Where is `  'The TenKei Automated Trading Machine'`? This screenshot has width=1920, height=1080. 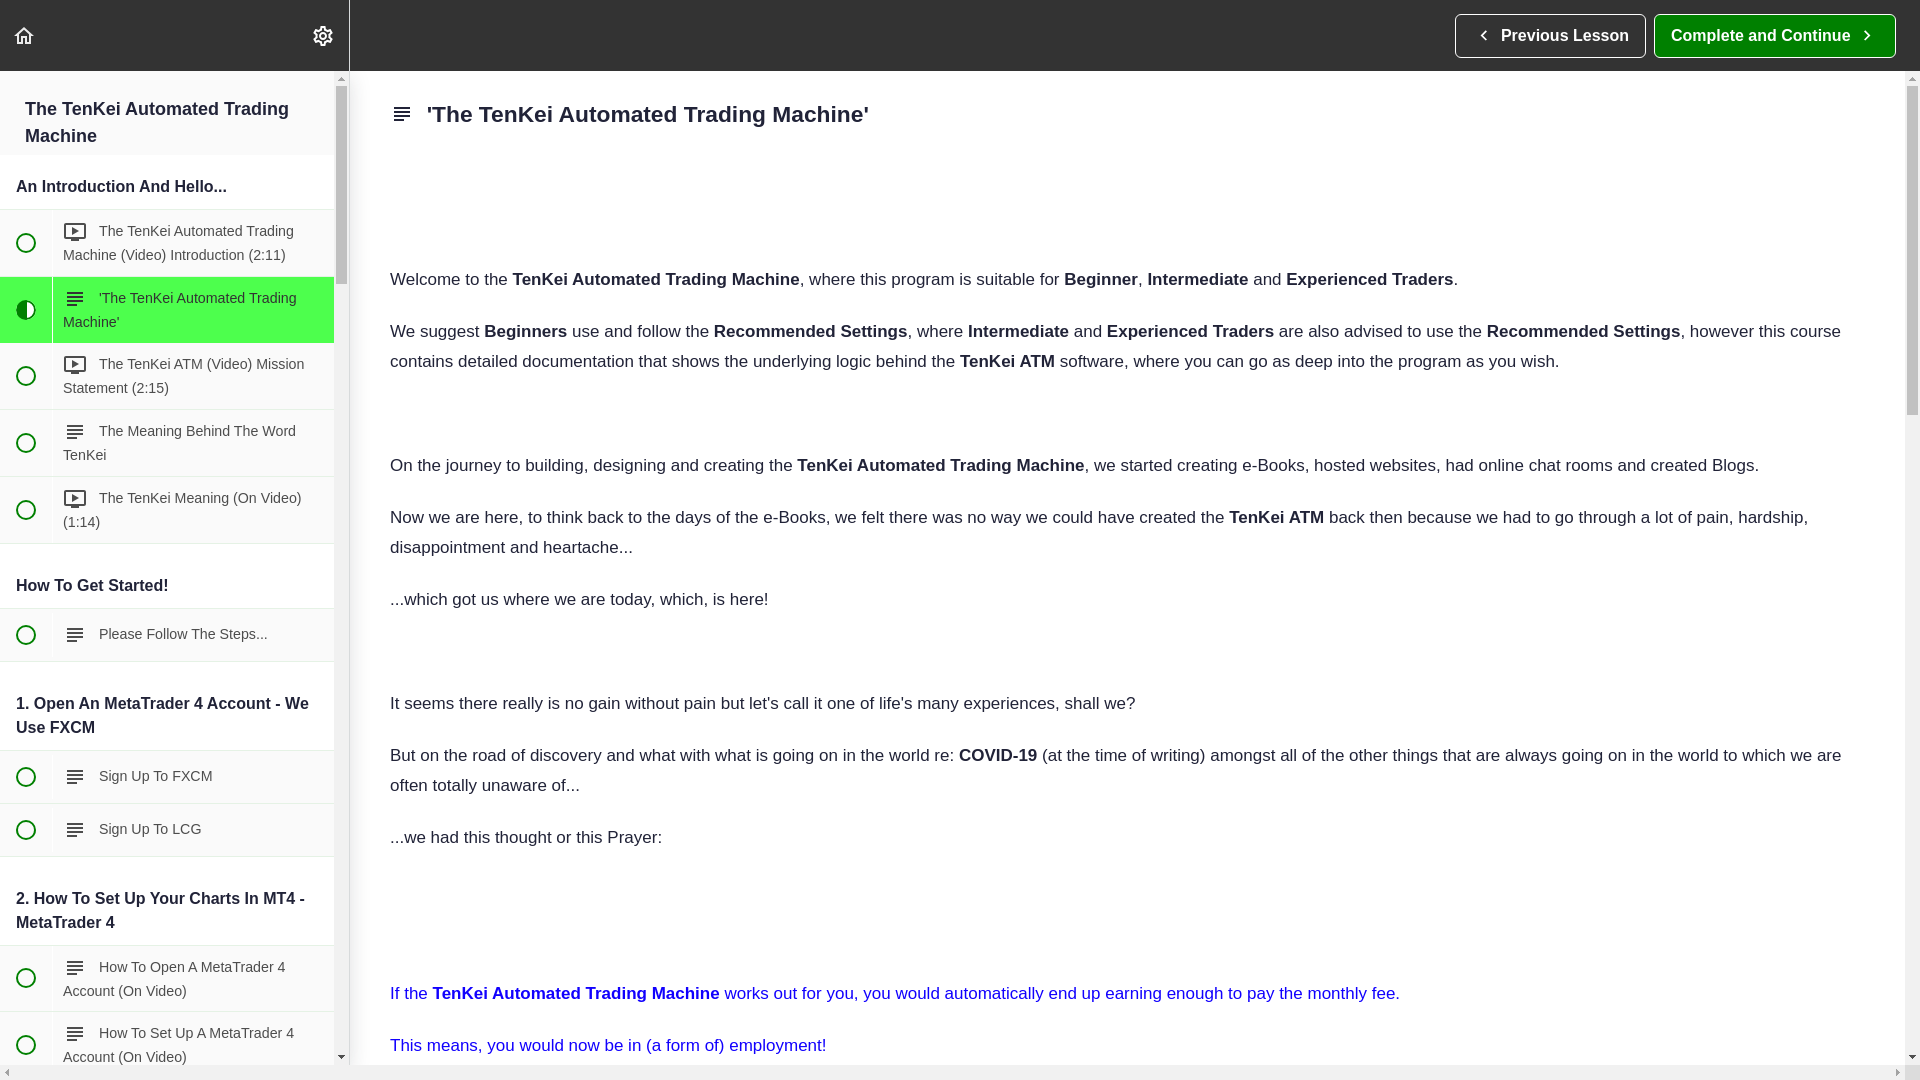   'The TenKei Automated Trading Machine' is located at coordinates (167, 443).